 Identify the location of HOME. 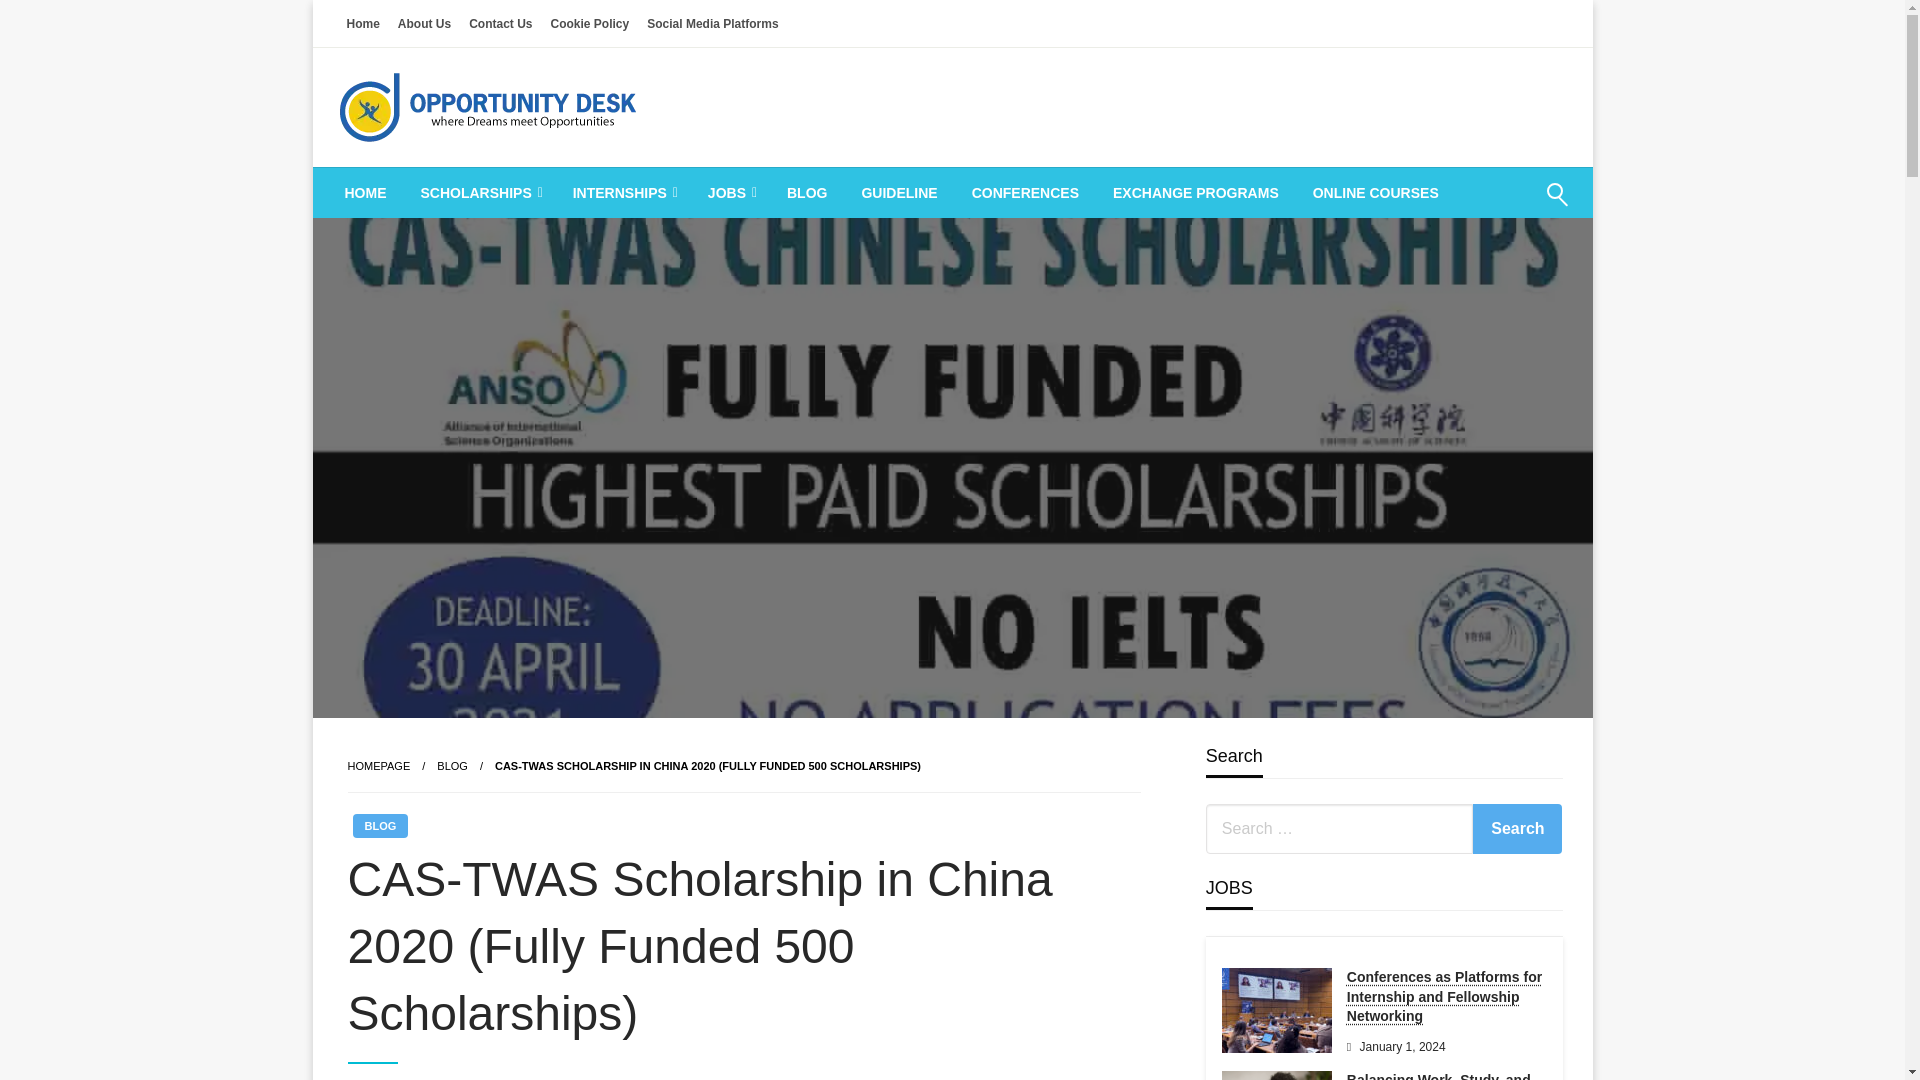
(366, 193).